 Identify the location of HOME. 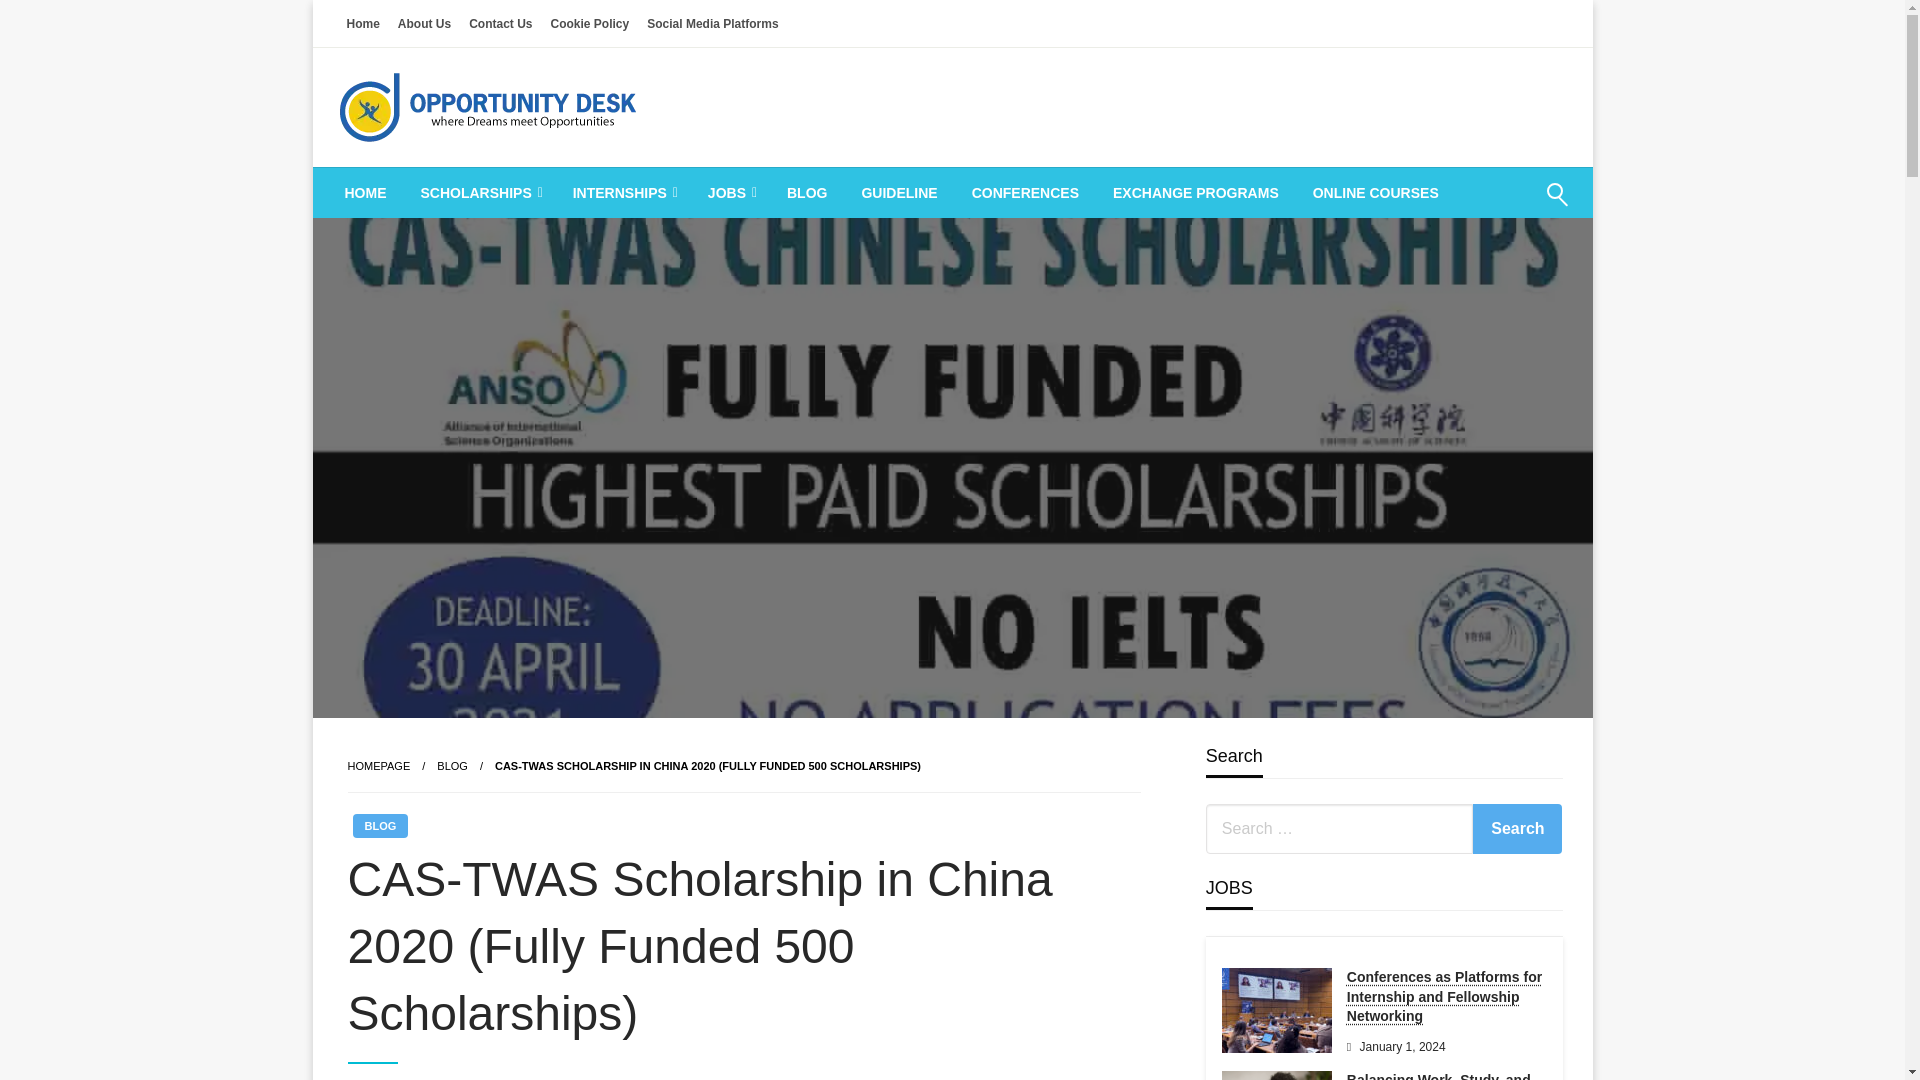
(366, 193).